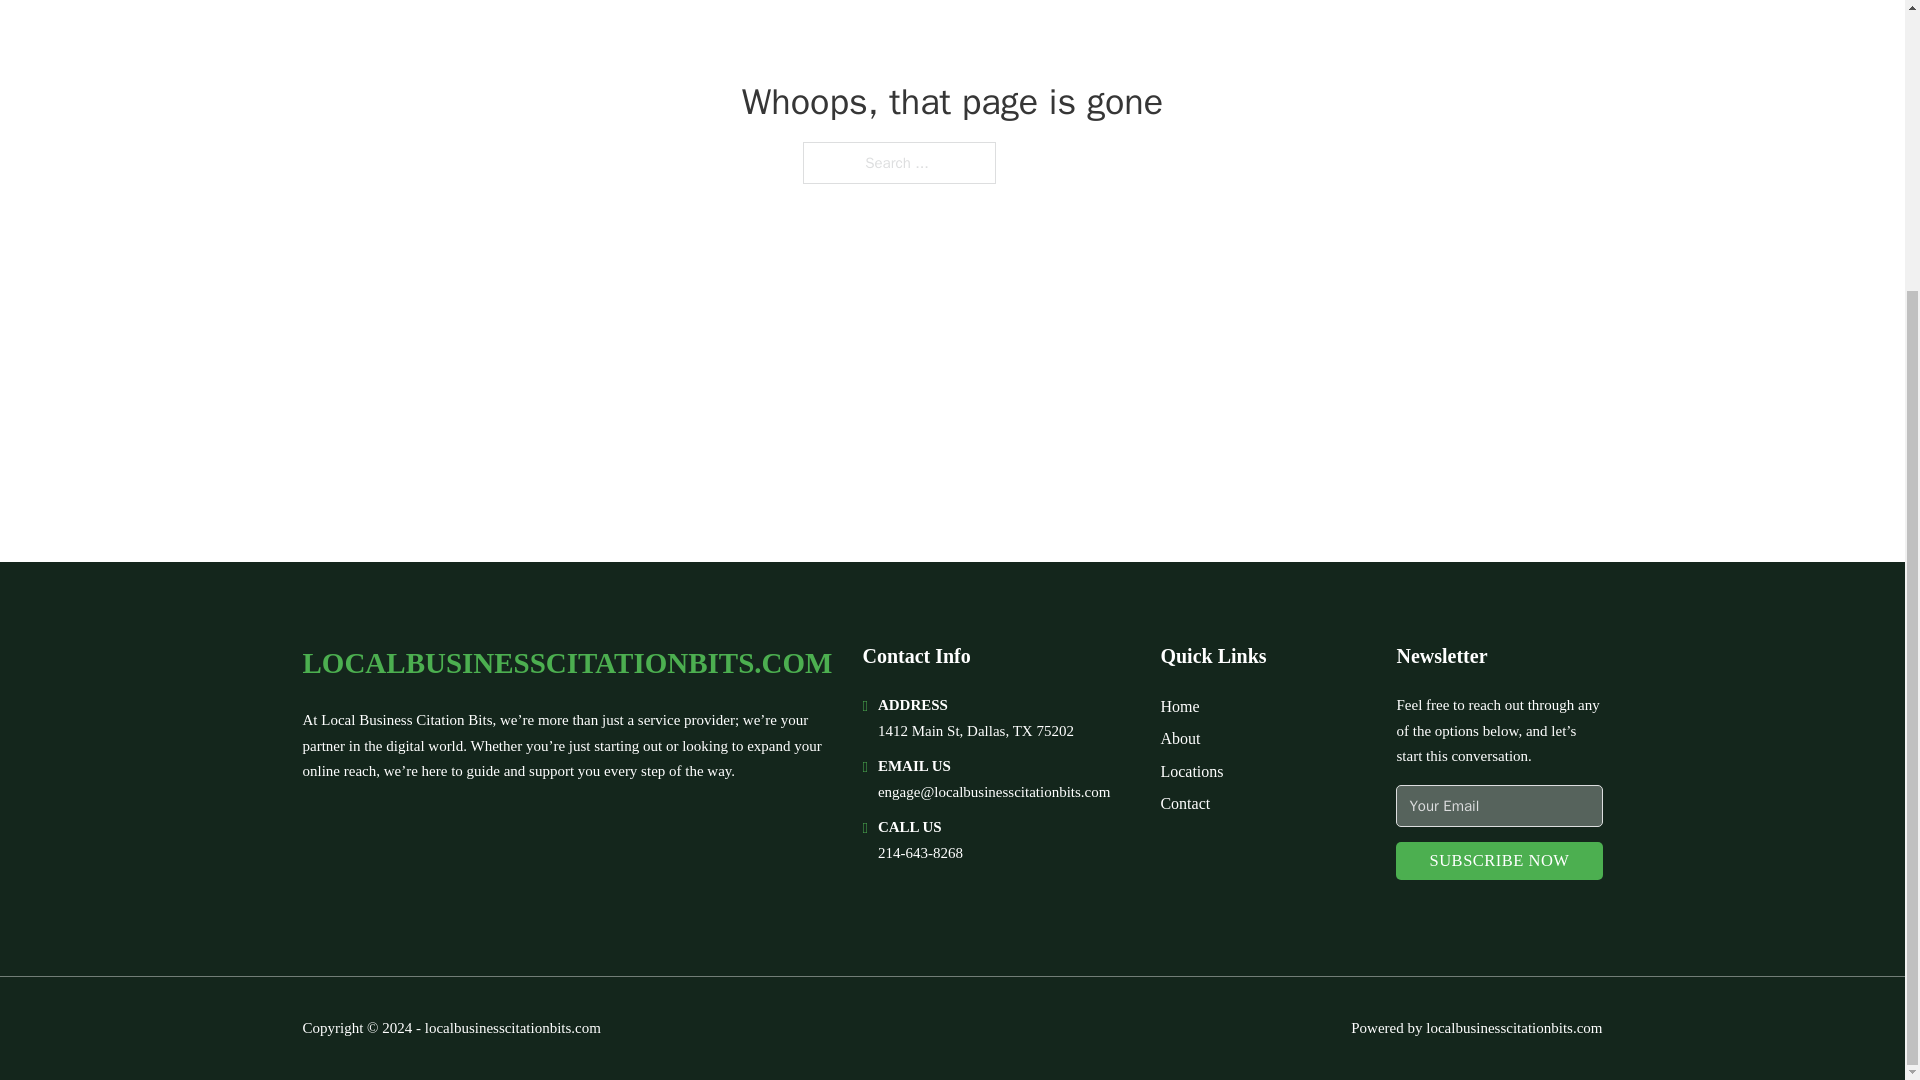 The width and height of the screenshot is (1920, 1080). What do you see at coordinates (920, 852) in the screenshot?
I see `214-643-8268` at bounding box center [920, 852].